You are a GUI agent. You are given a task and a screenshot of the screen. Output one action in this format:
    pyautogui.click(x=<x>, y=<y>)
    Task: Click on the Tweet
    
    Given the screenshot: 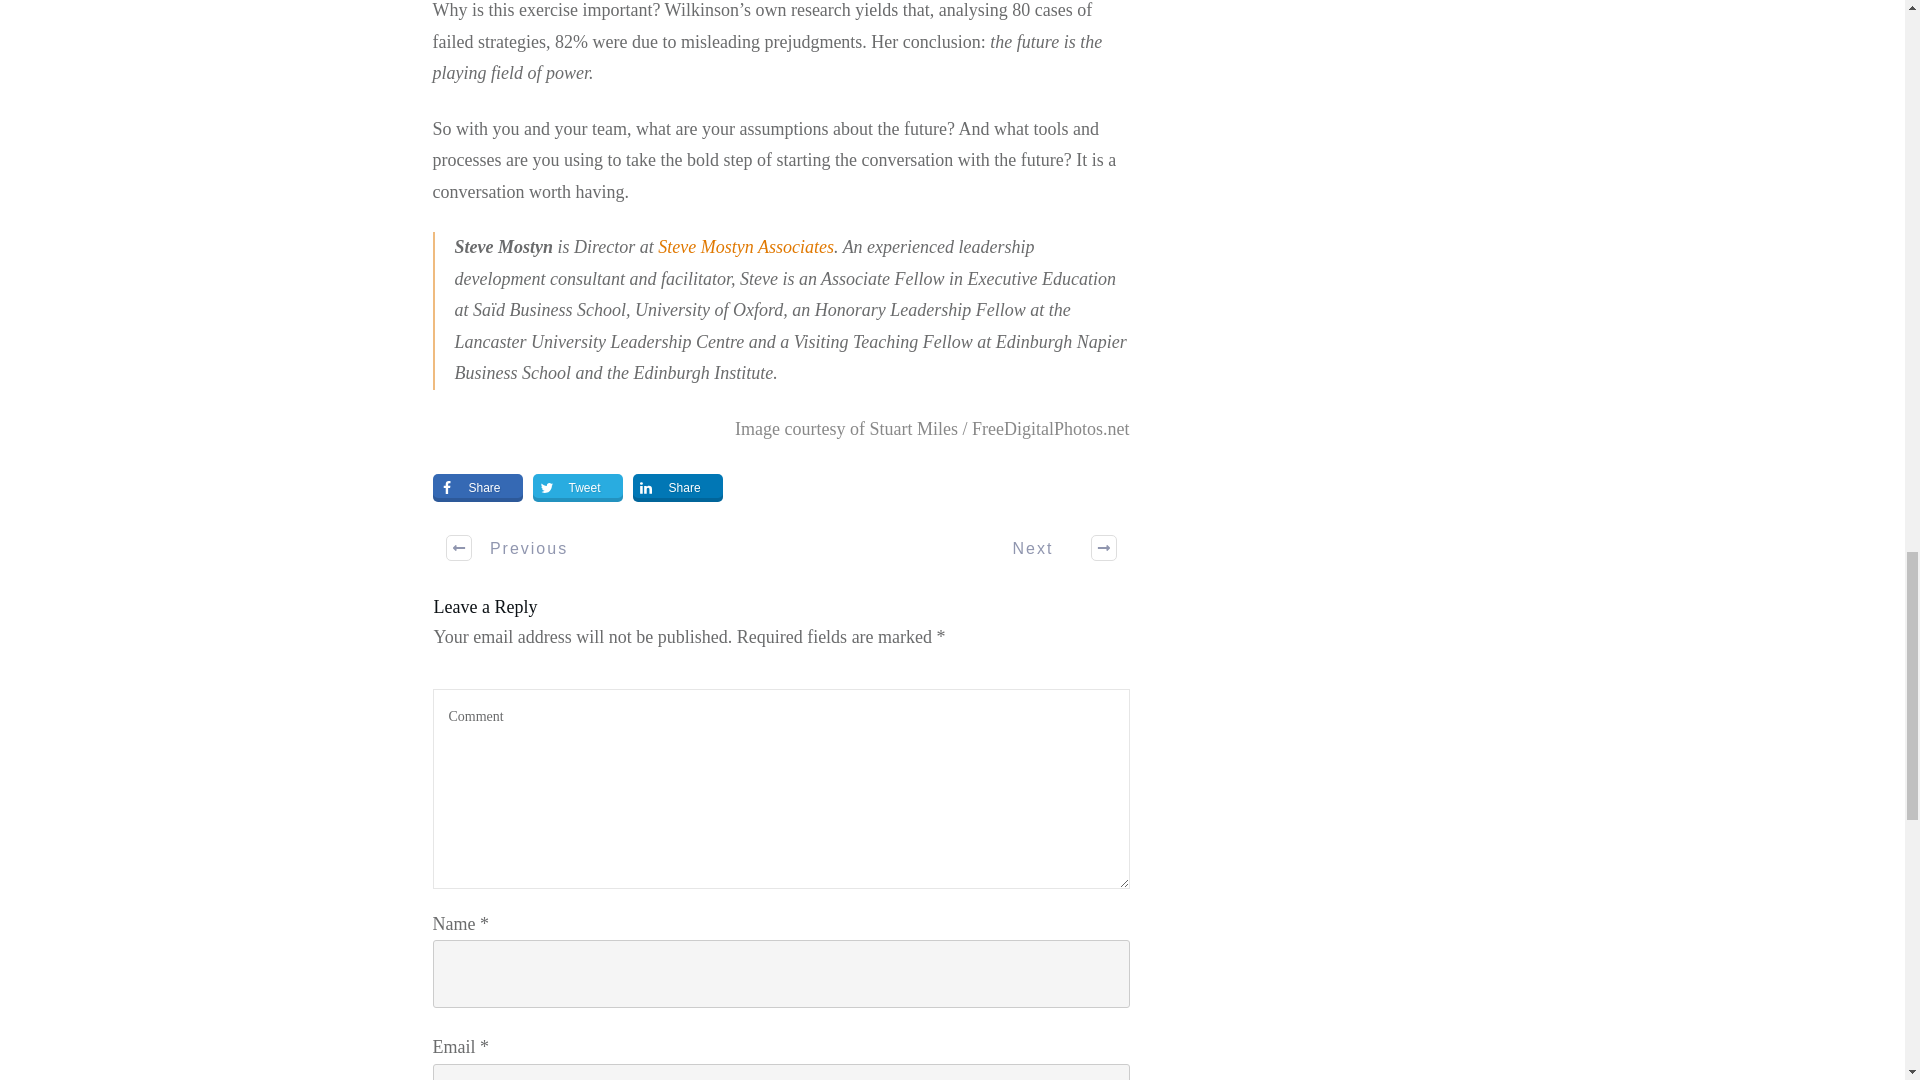 What is the action you would take?
    pyautogui.click(x=578, y=488)
    